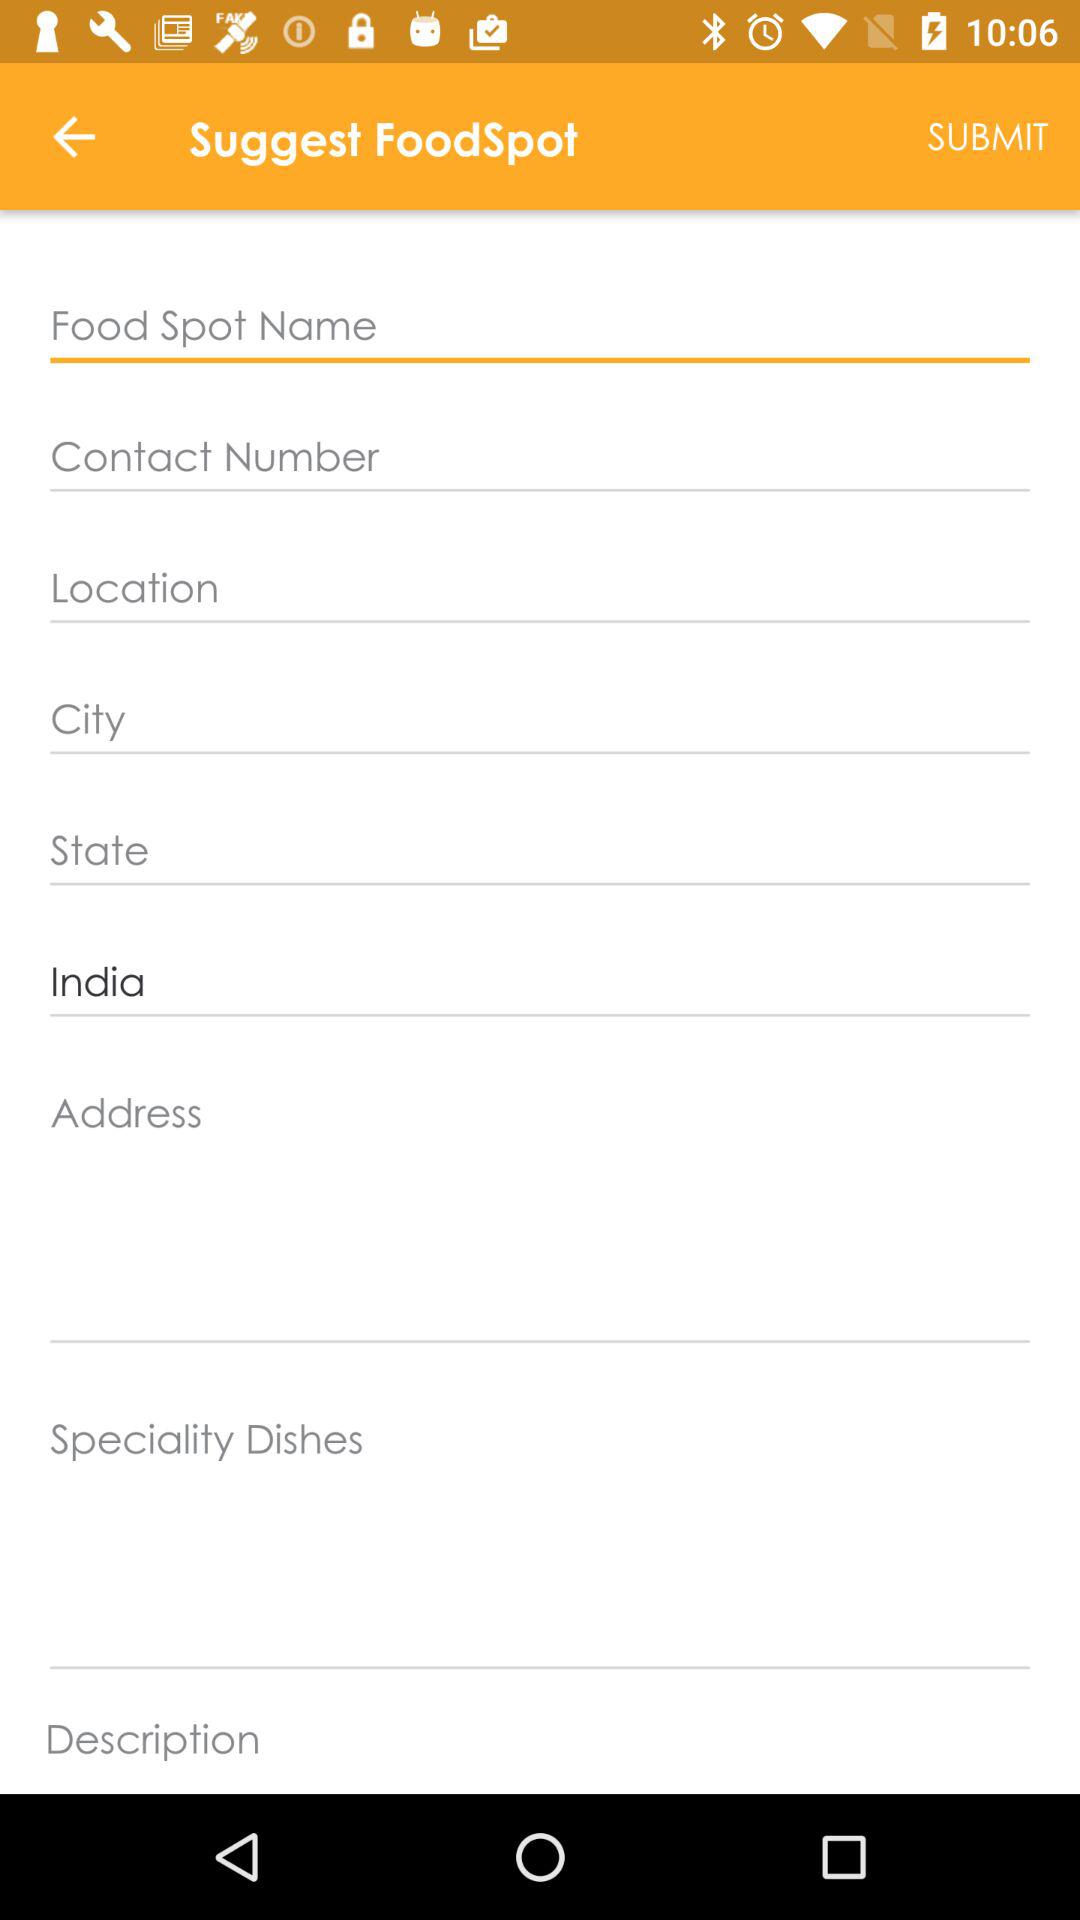  What do you see at coordinates (988, 136) in the screenshot?
I see `jump to the submit item` at bounding box center [988, 136].